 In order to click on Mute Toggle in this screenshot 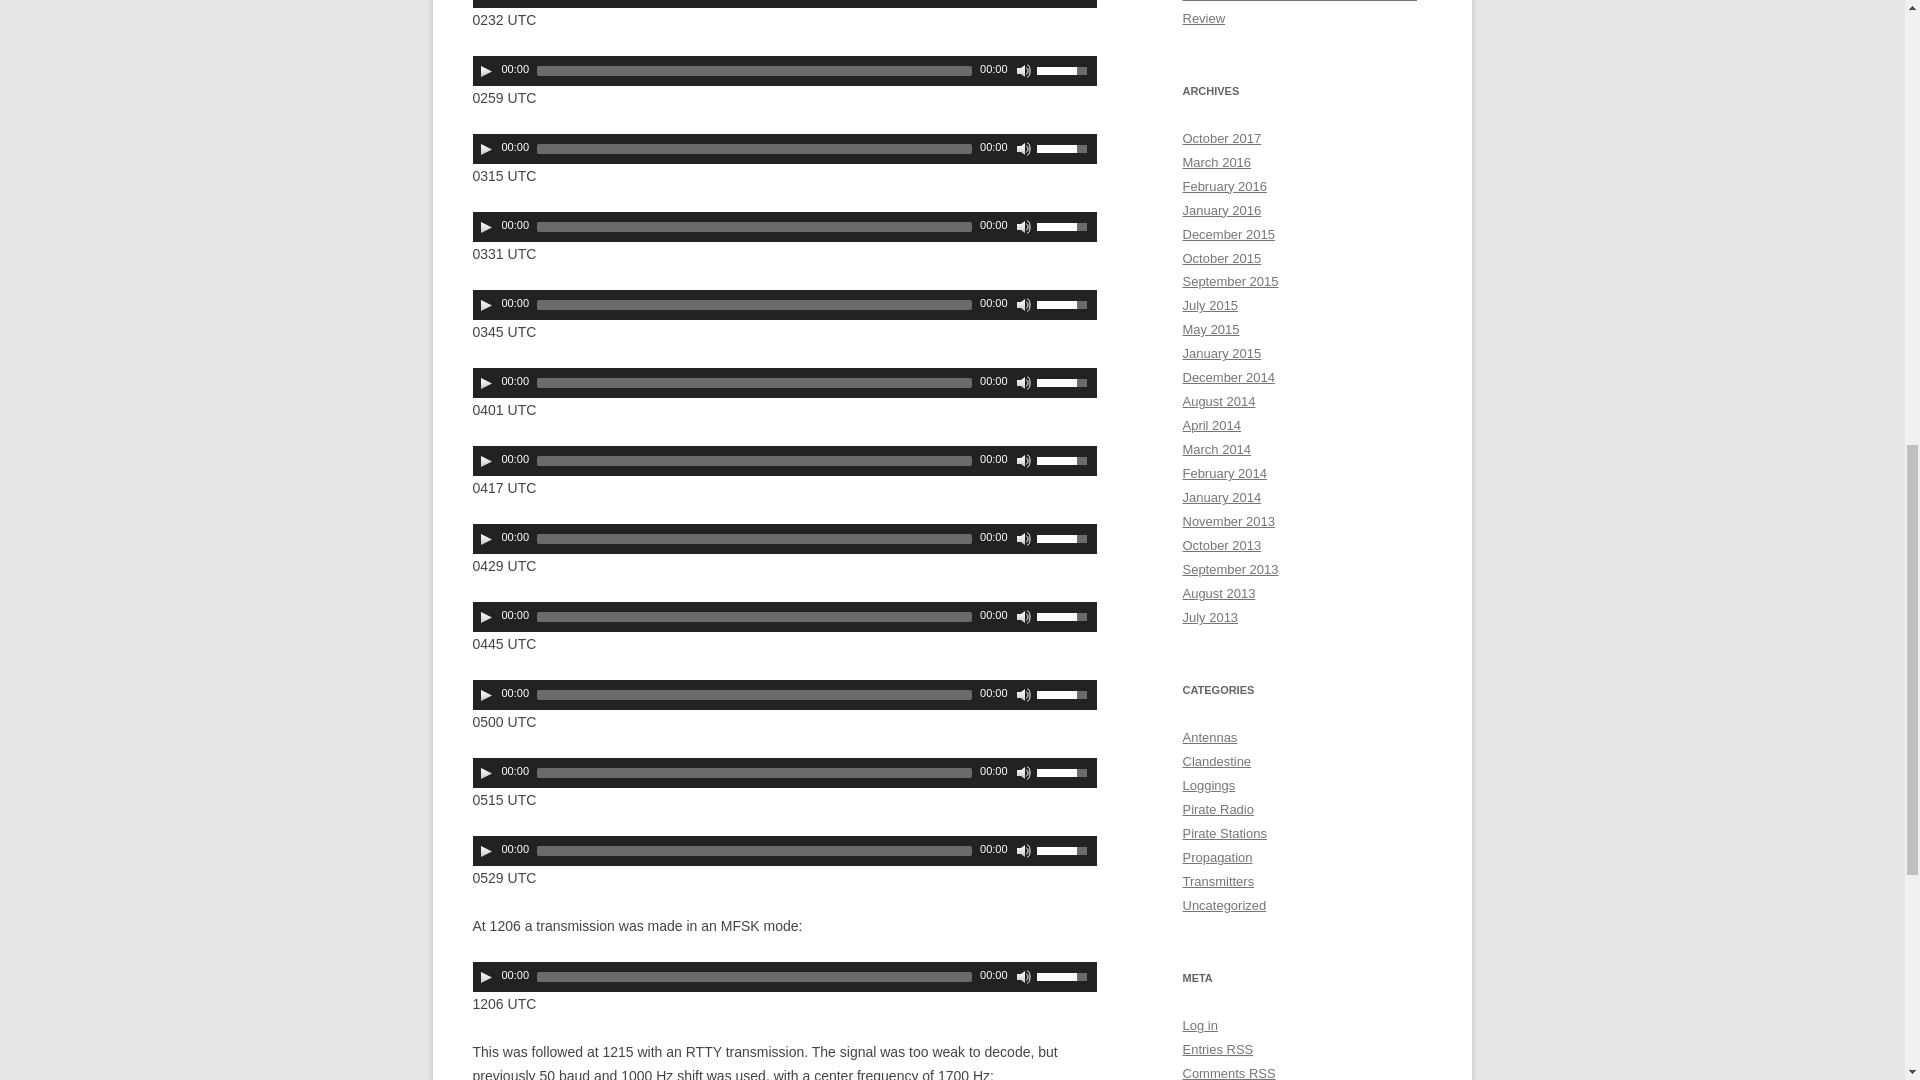, I will do `click(1024, 227)`.